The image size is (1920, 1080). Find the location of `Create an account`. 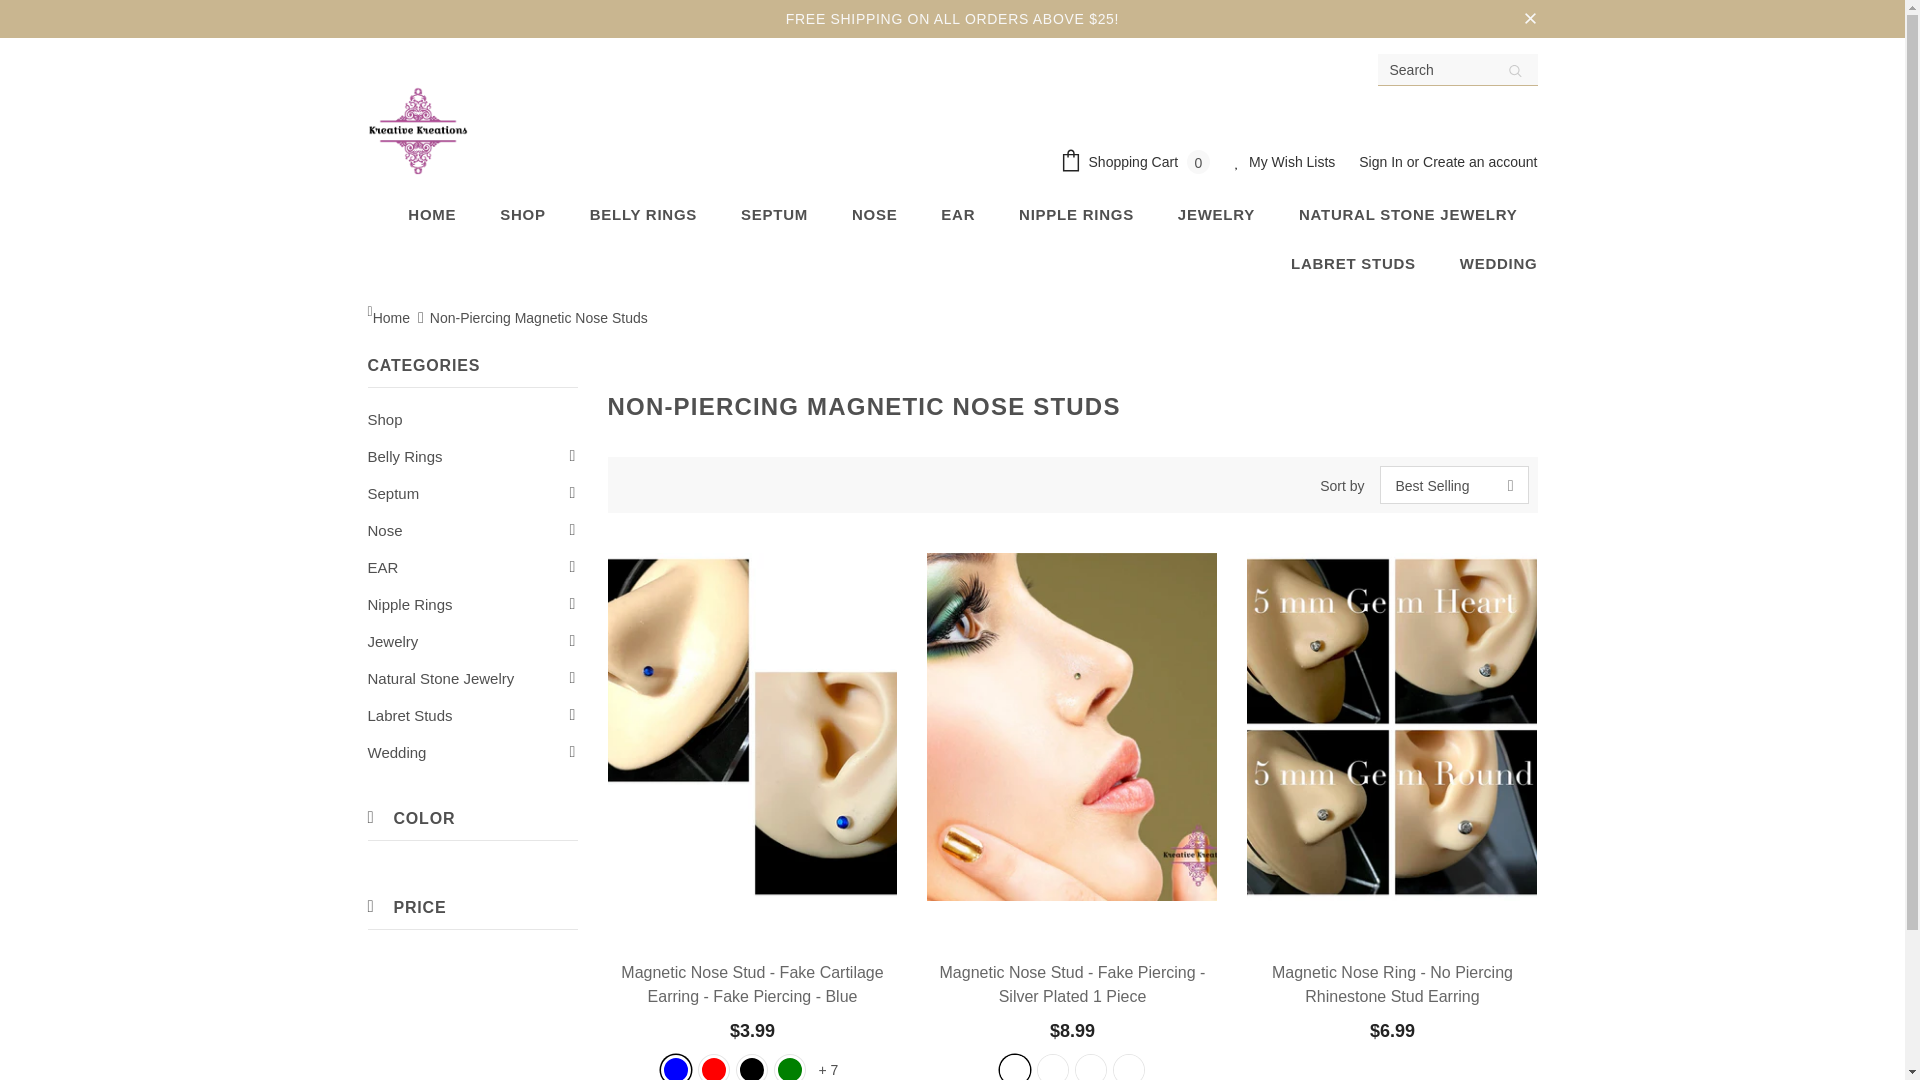

Create an account is located at coordinates (1480, 162).